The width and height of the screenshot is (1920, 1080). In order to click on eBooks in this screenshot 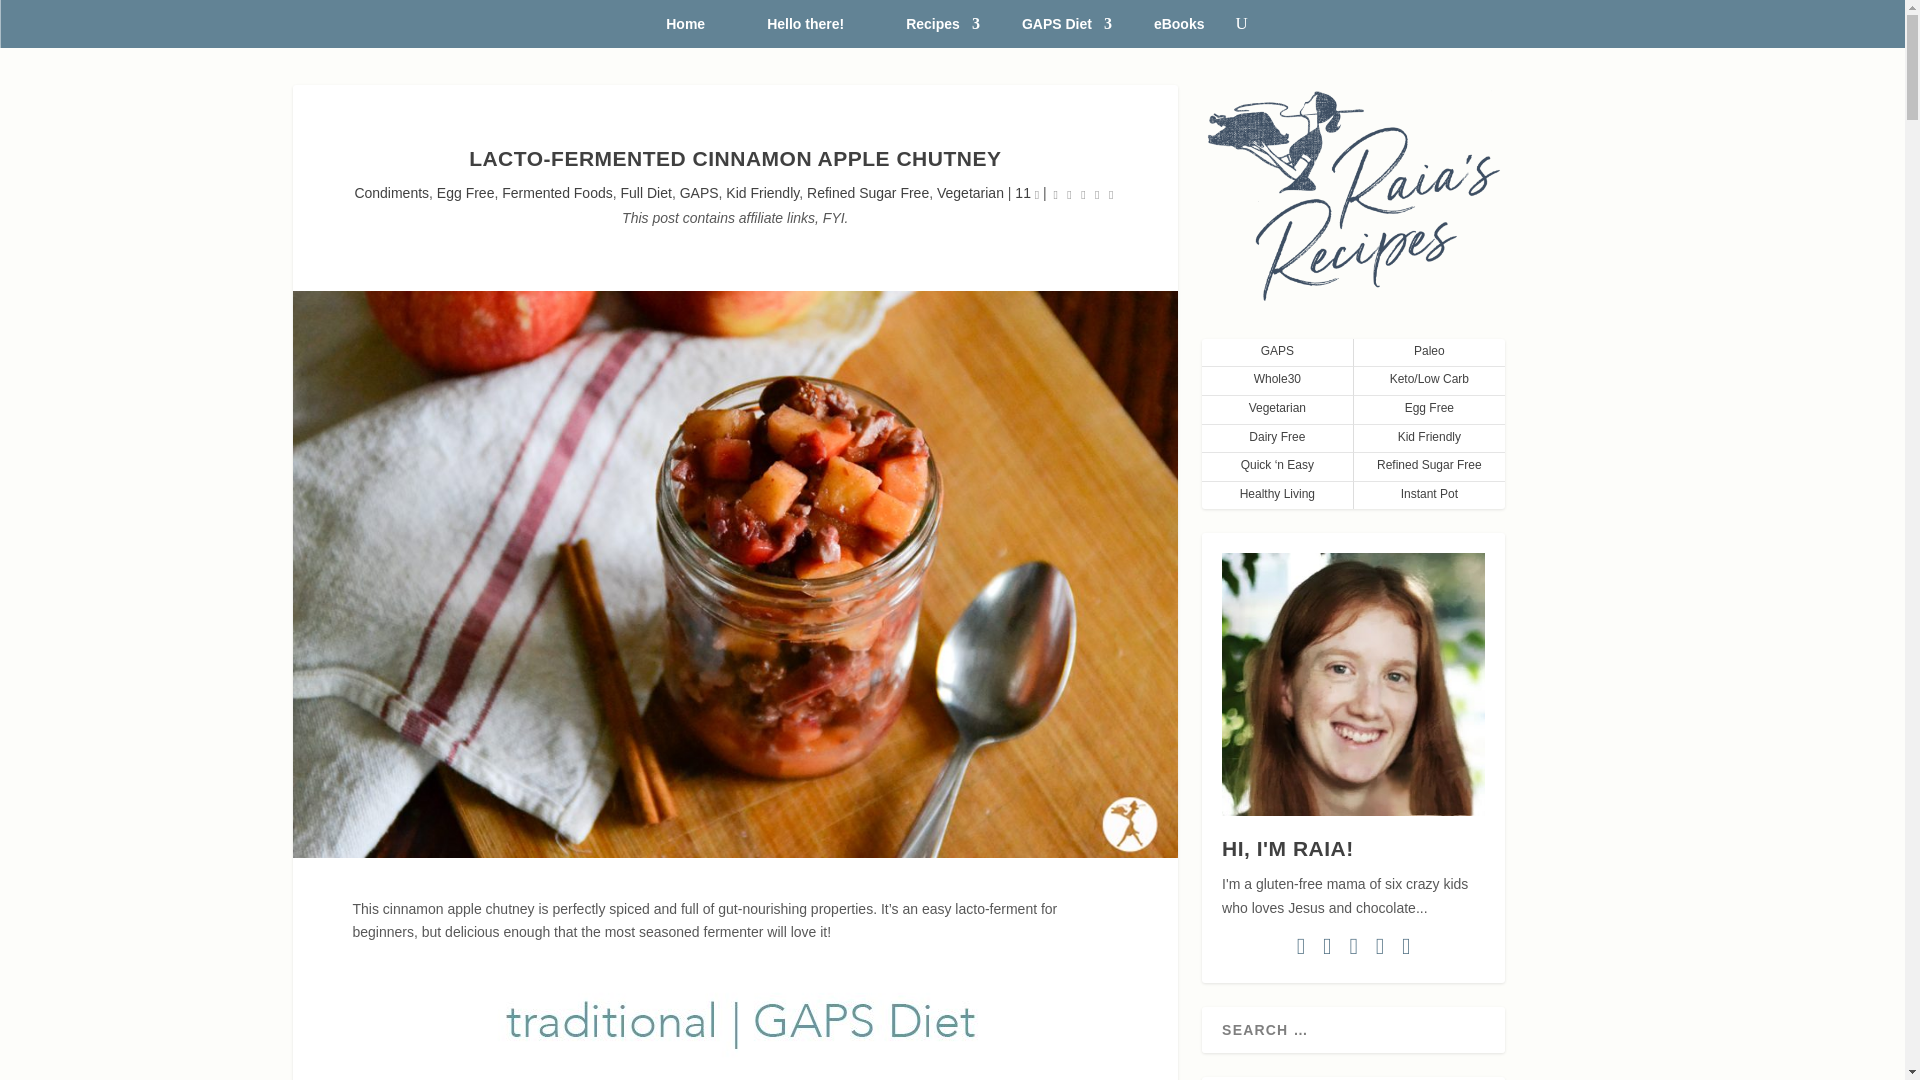, I will do `click(1179, 32)`.